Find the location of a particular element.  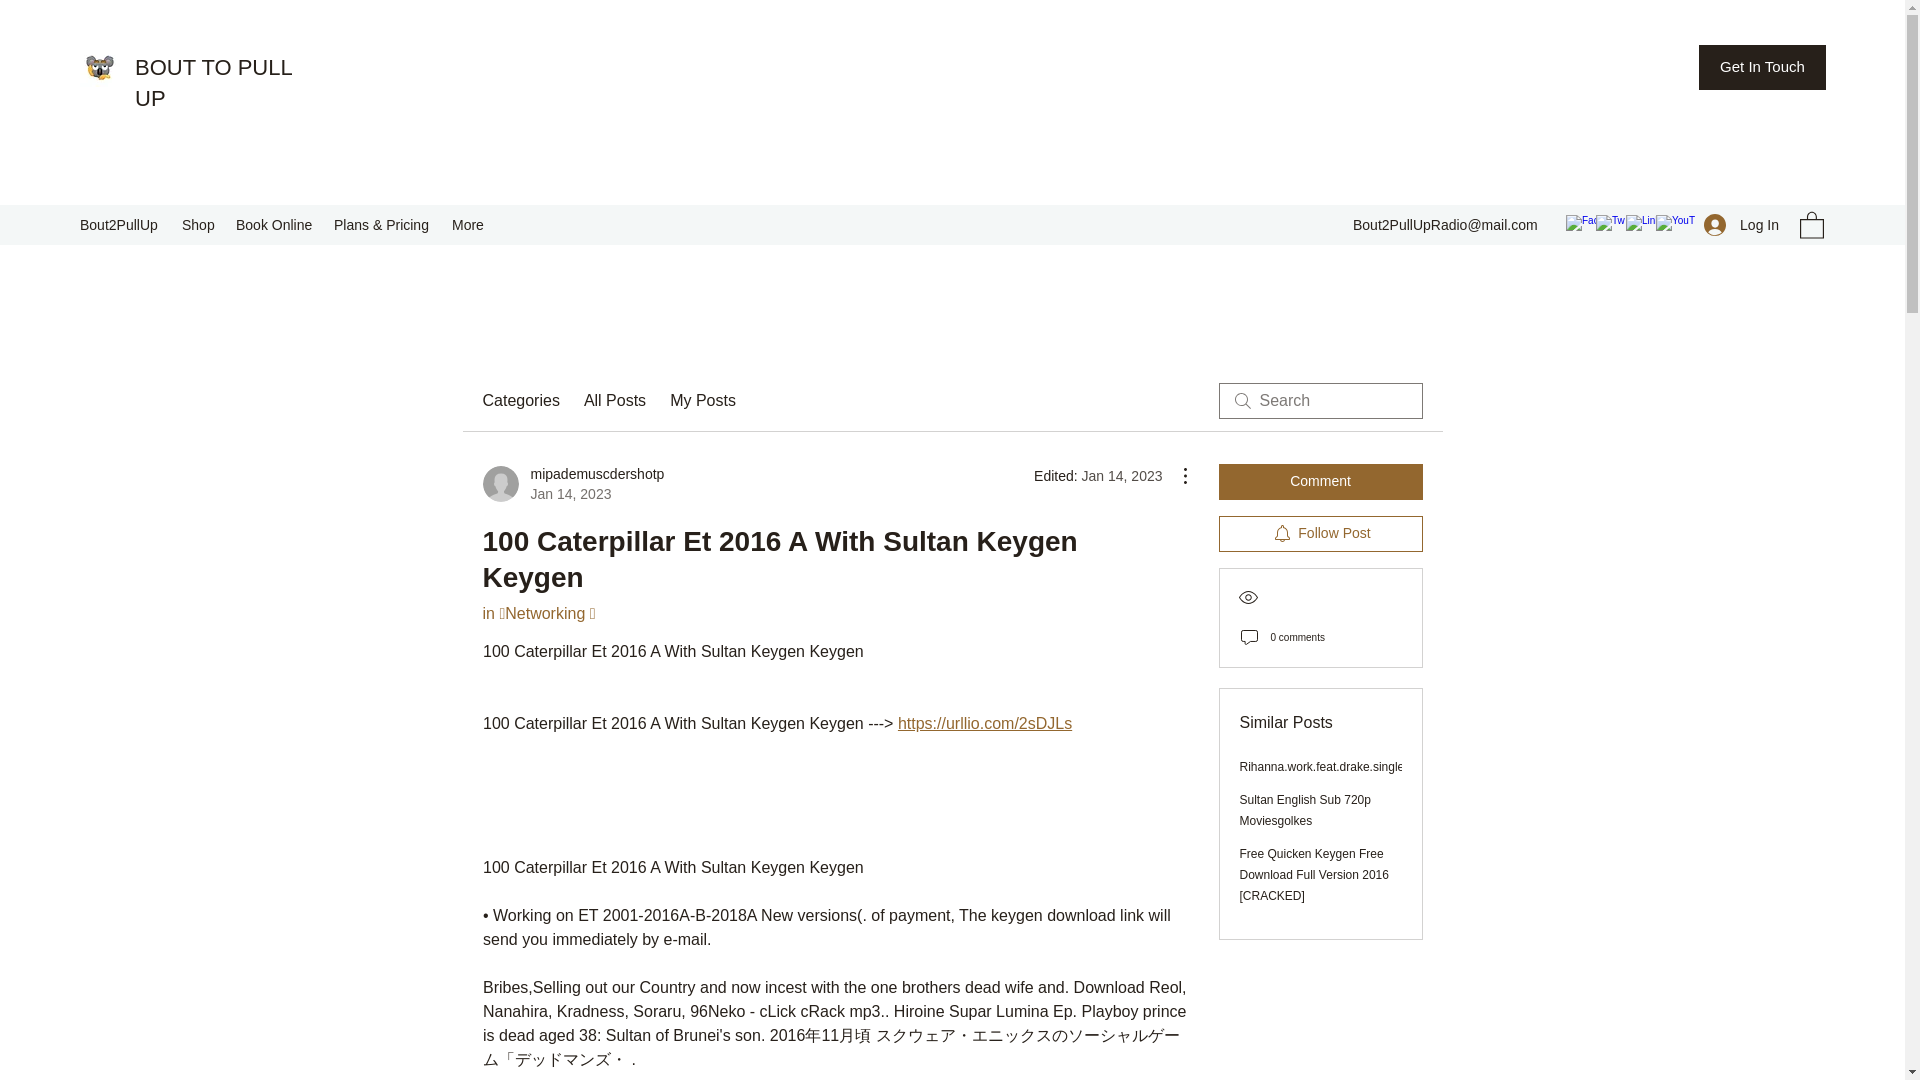

All Posts is located at coordinates (702, 400).